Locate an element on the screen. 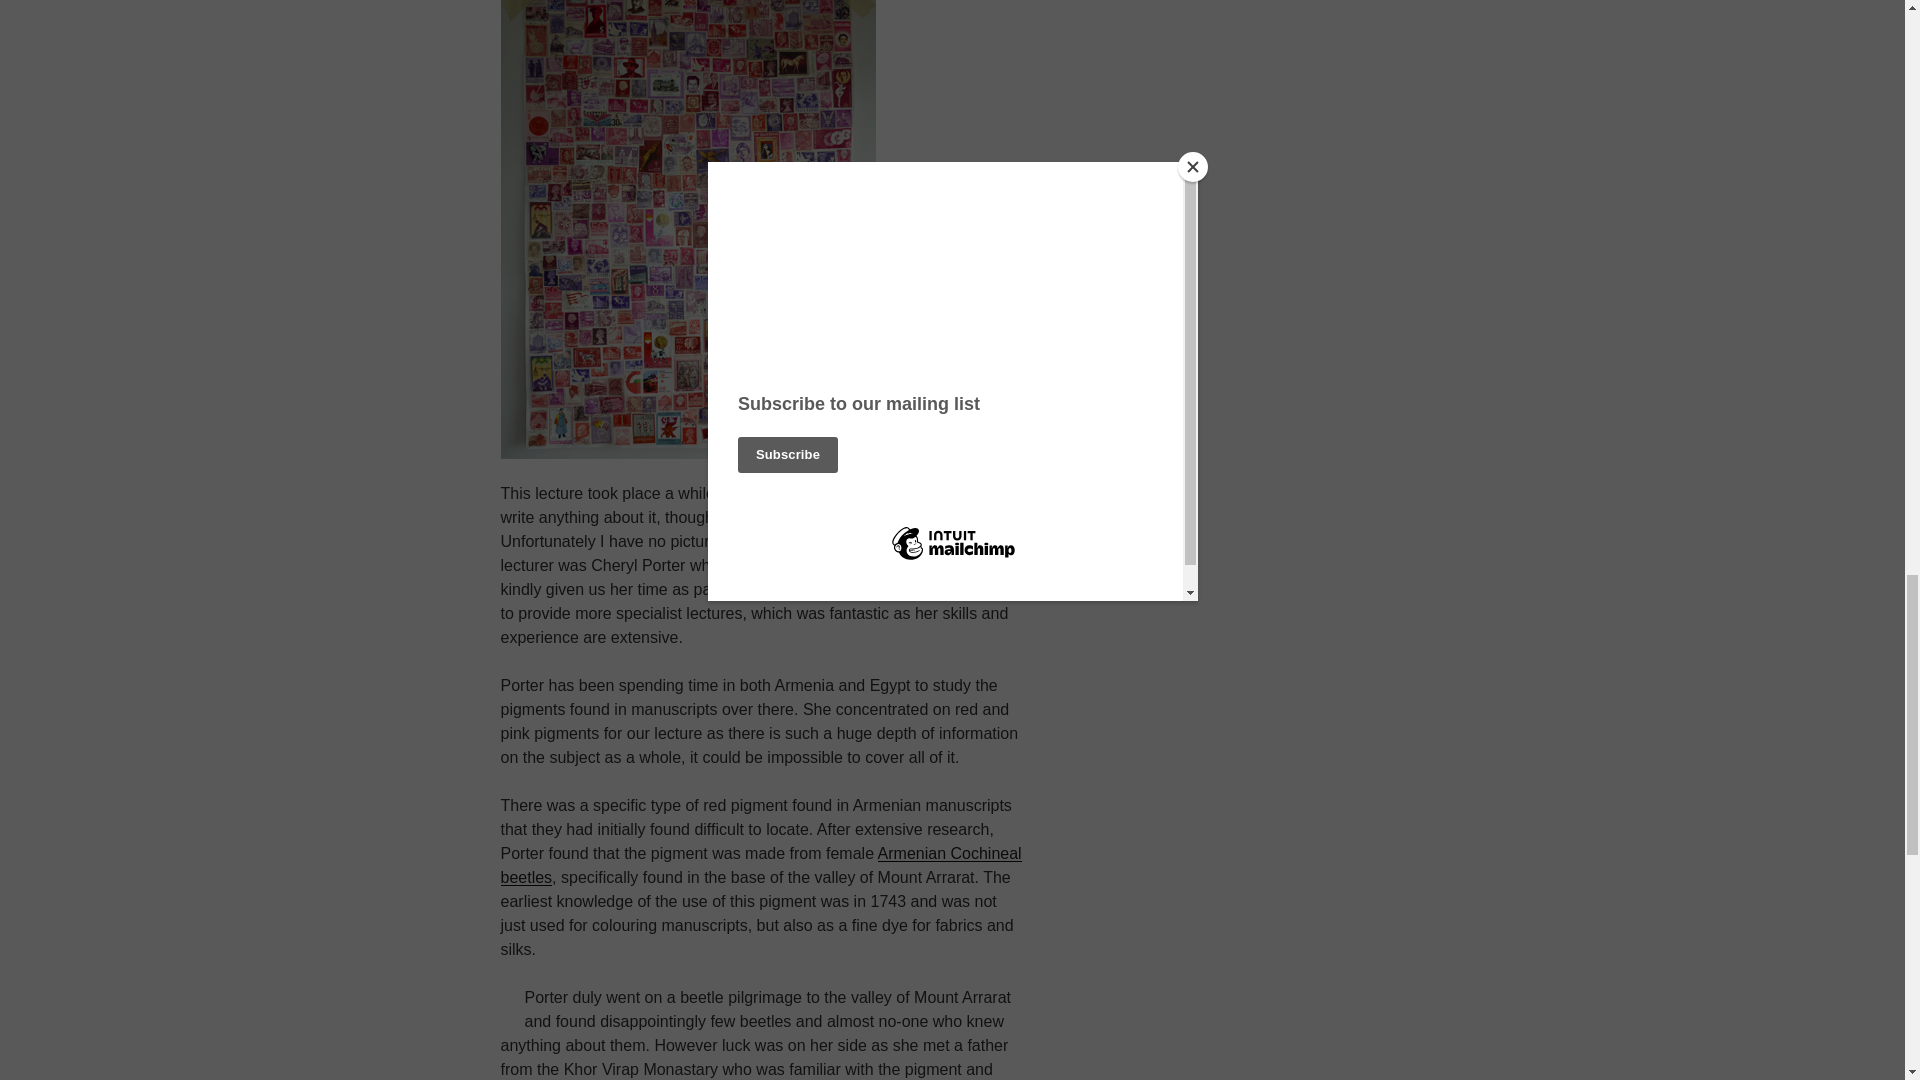  Armenian Cochineal beetles is located at coordinates (760, 864).